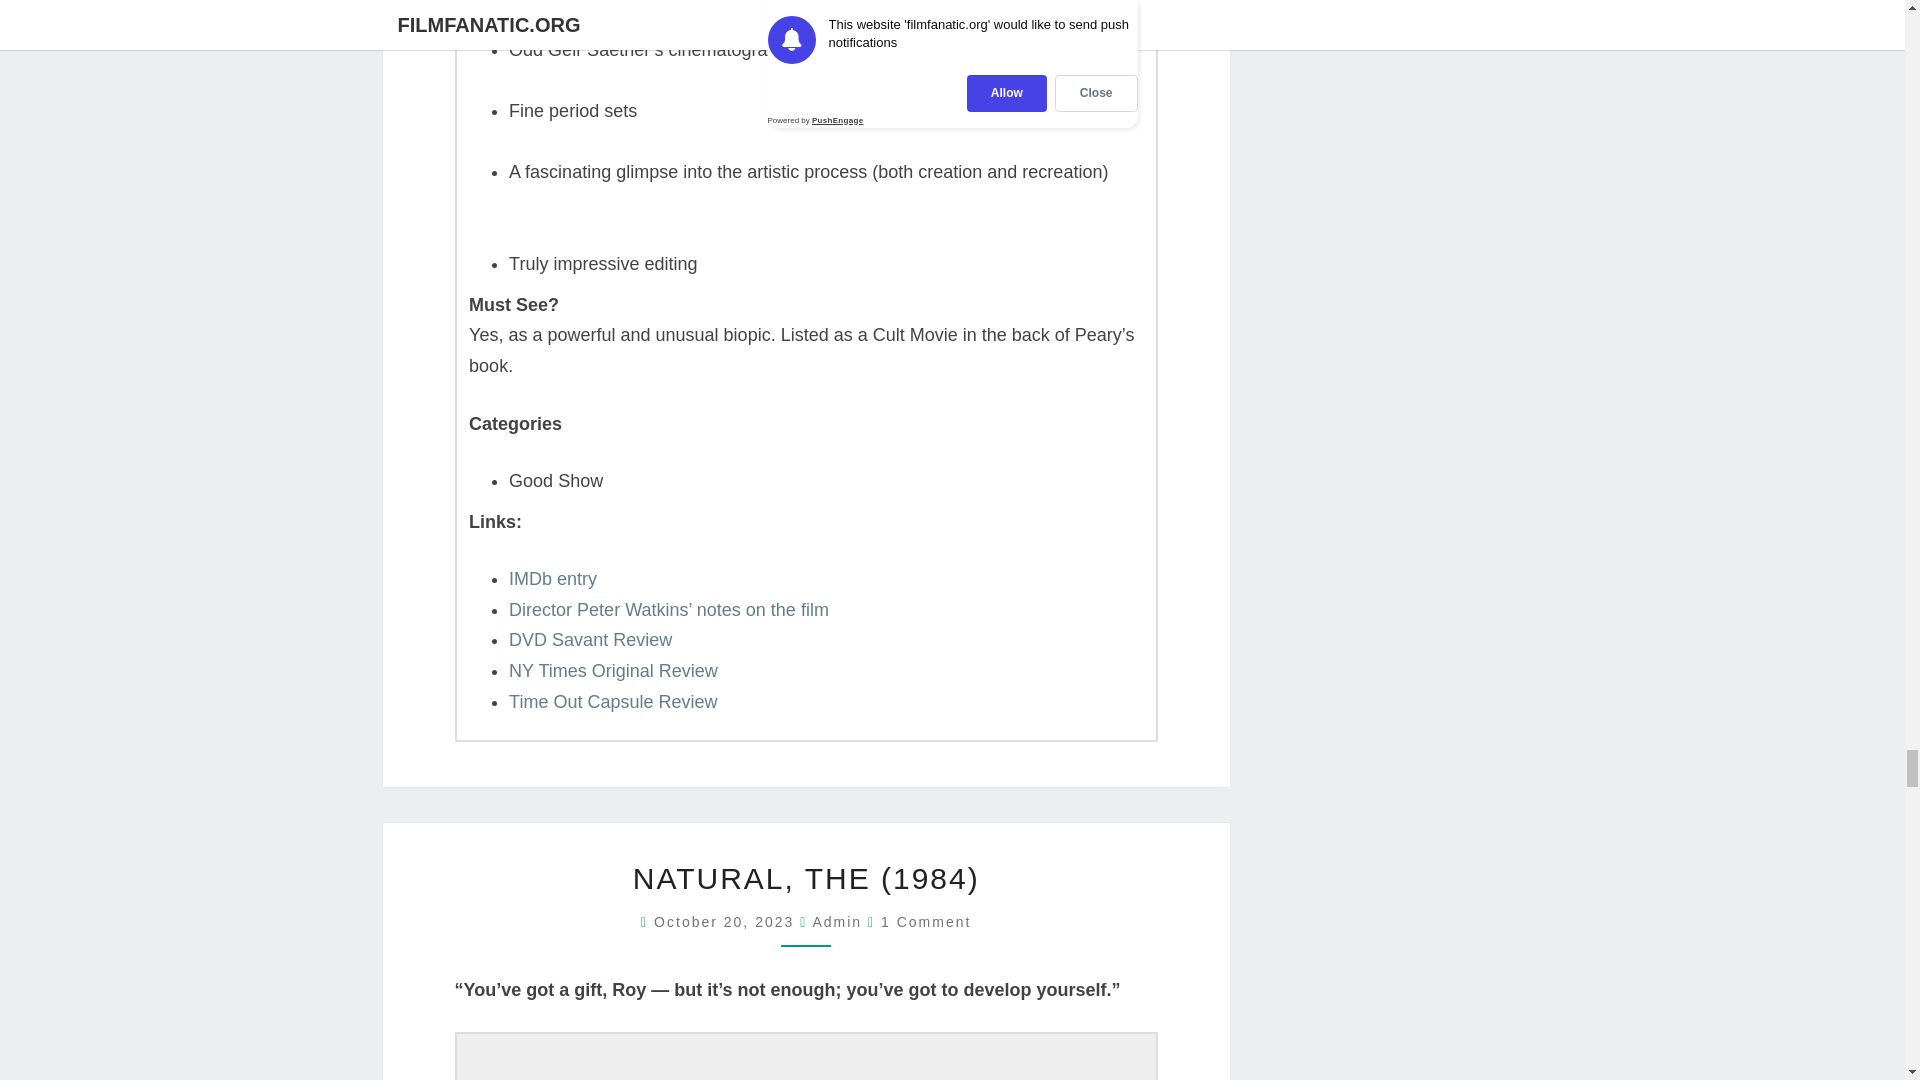  I want to click on View all posts by admin, so click(837, 921).